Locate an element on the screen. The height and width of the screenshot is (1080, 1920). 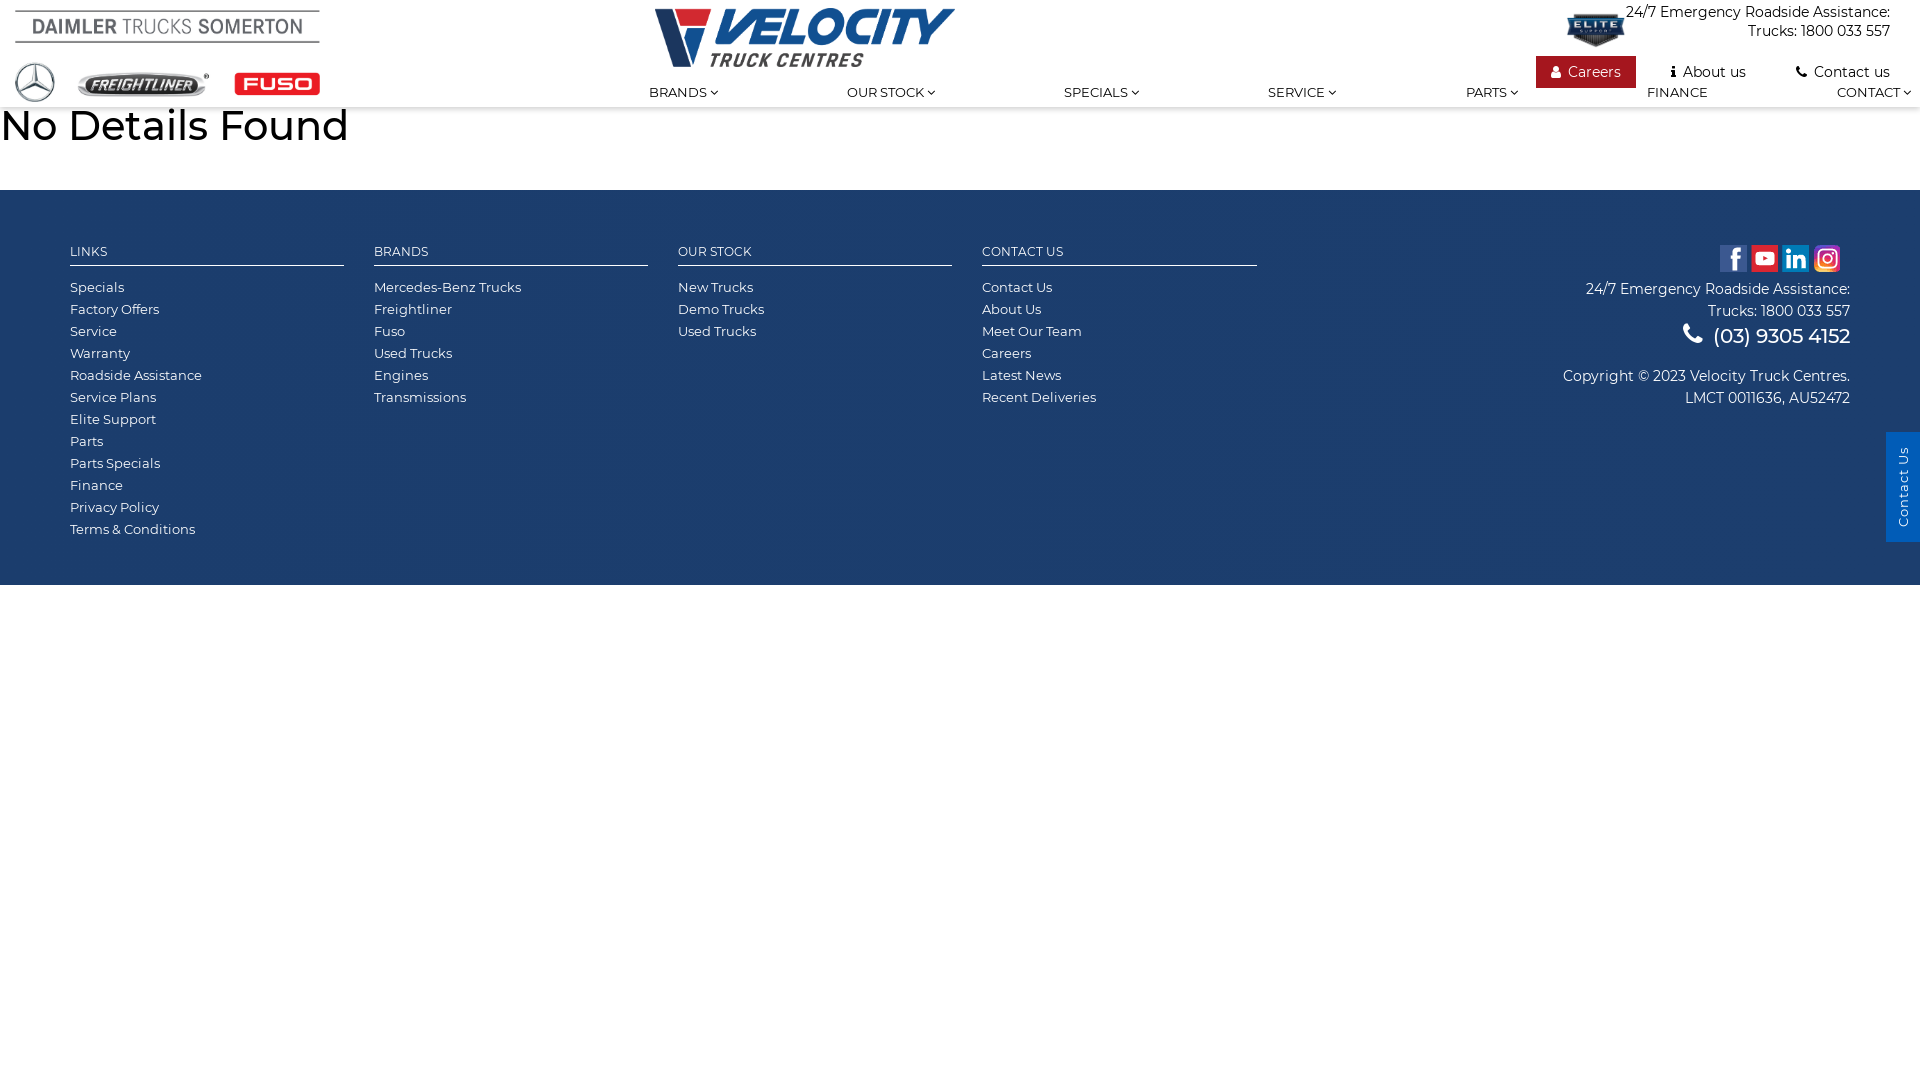
OUR STOCK is located at coordinates (891, 107).